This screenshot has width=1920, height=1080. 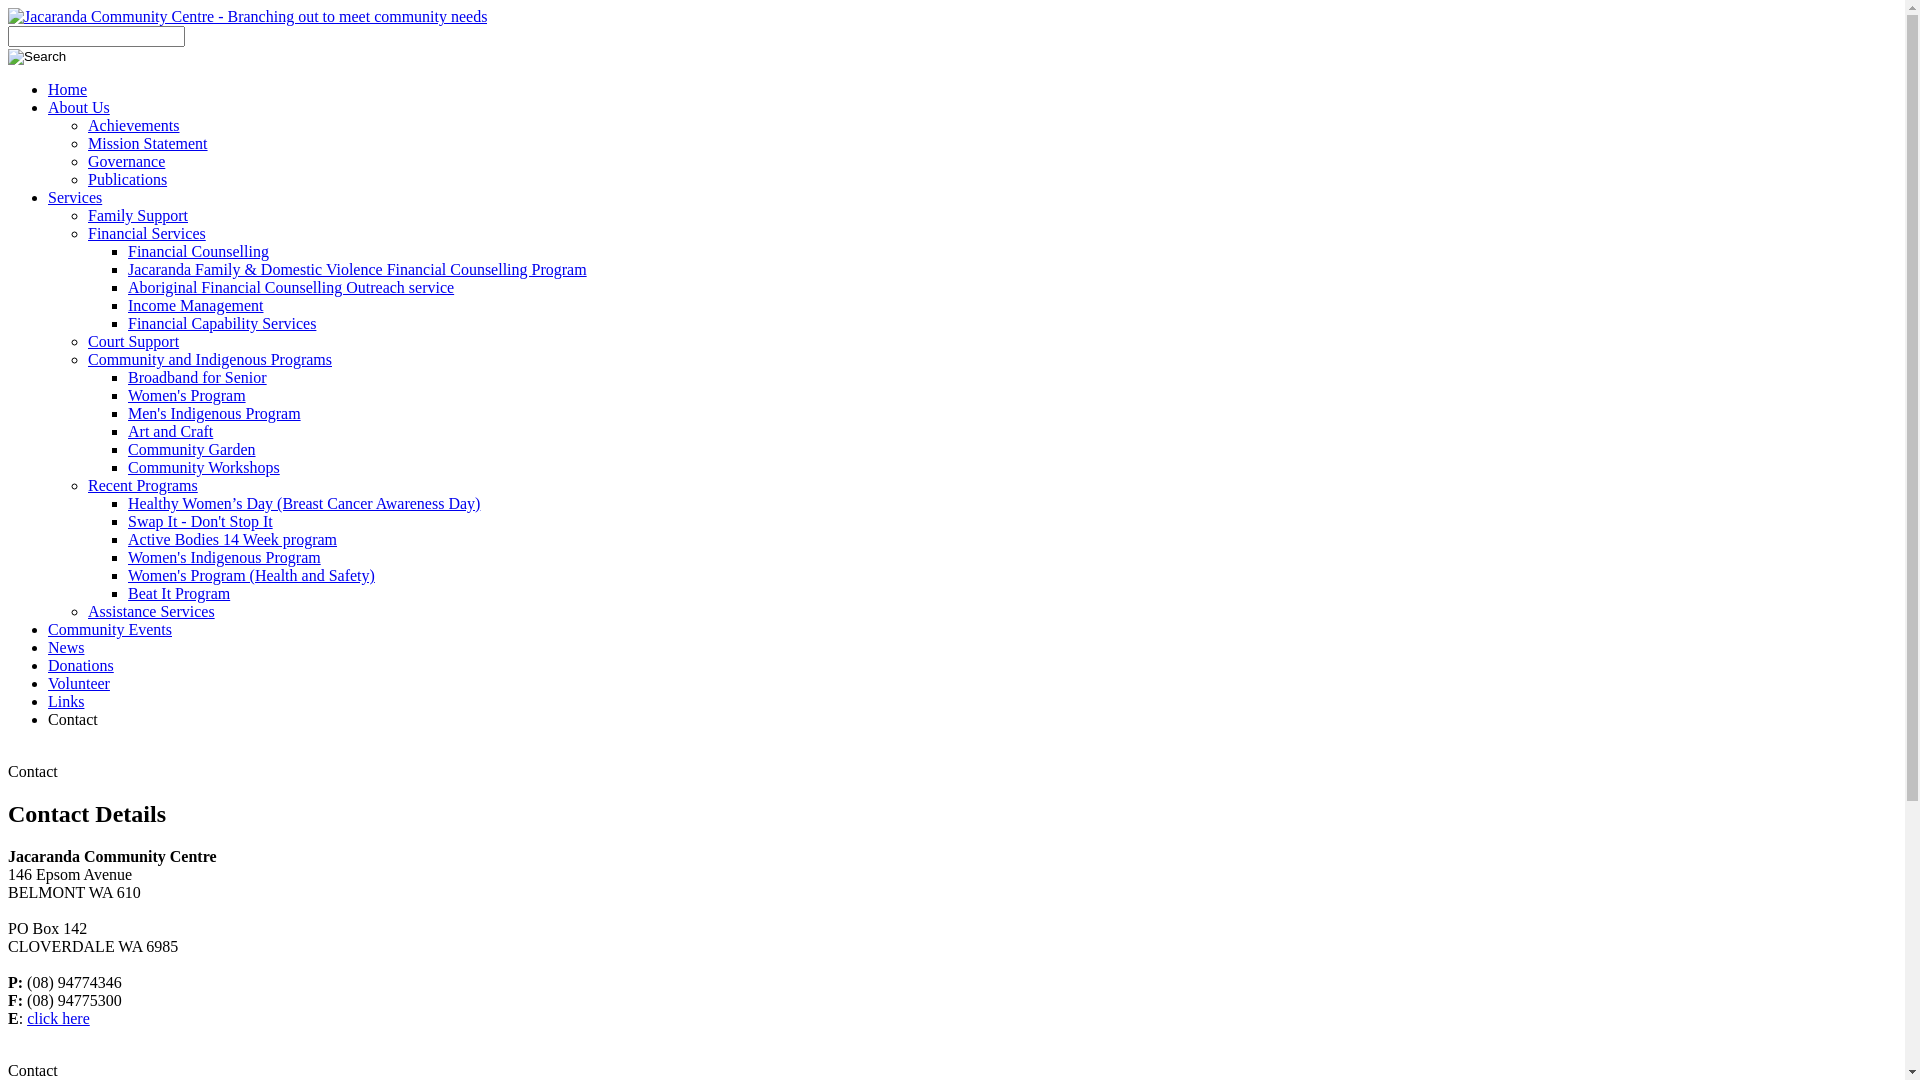 What do you see at coordinates (210, 360) in the screenshot?
I see `Community and Indigenous Programs` at bounding box center [210, 360].